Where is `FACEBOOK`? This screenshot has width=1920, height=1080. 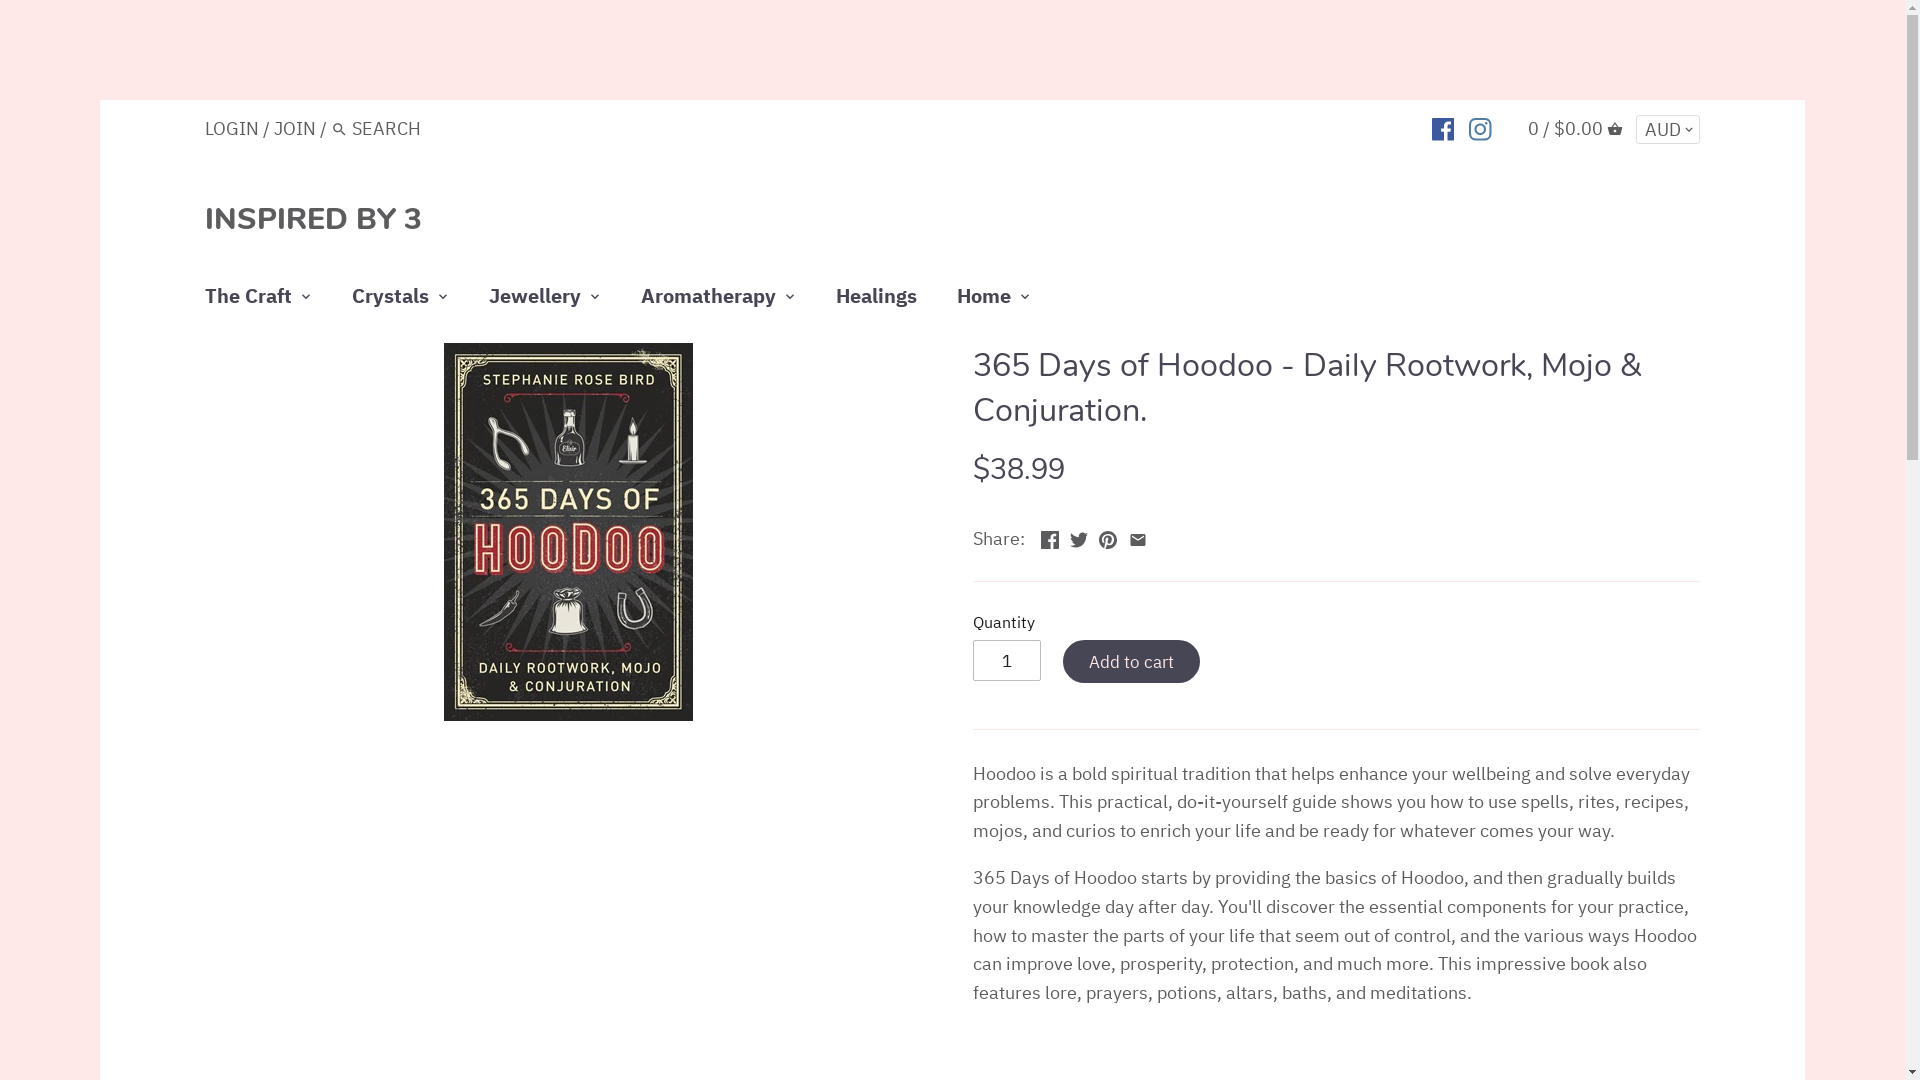 FACEBOOK is located at coordinates (1444, 128).